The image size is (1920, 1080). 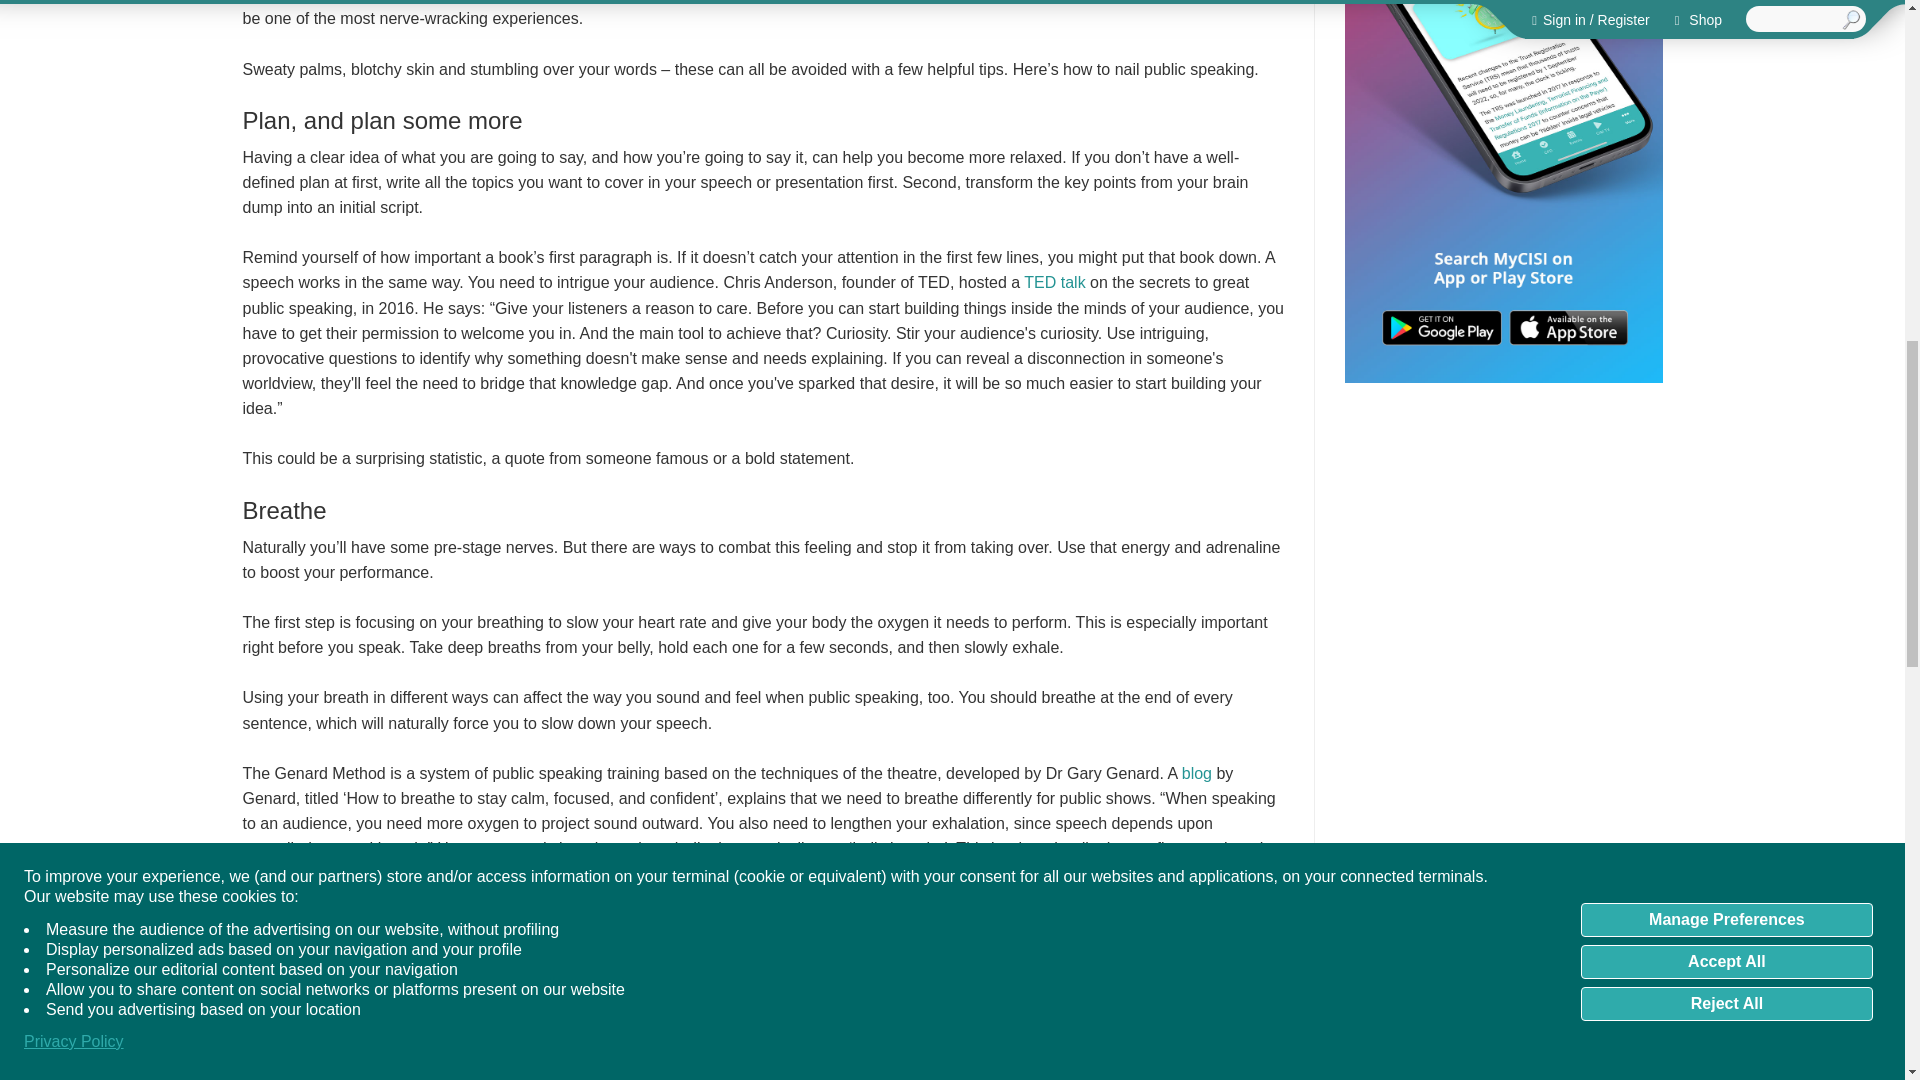 What do you see at coordinates (1054, 282) in the screenshot?
I see `TED talk` at bounding box center [1054, 282].